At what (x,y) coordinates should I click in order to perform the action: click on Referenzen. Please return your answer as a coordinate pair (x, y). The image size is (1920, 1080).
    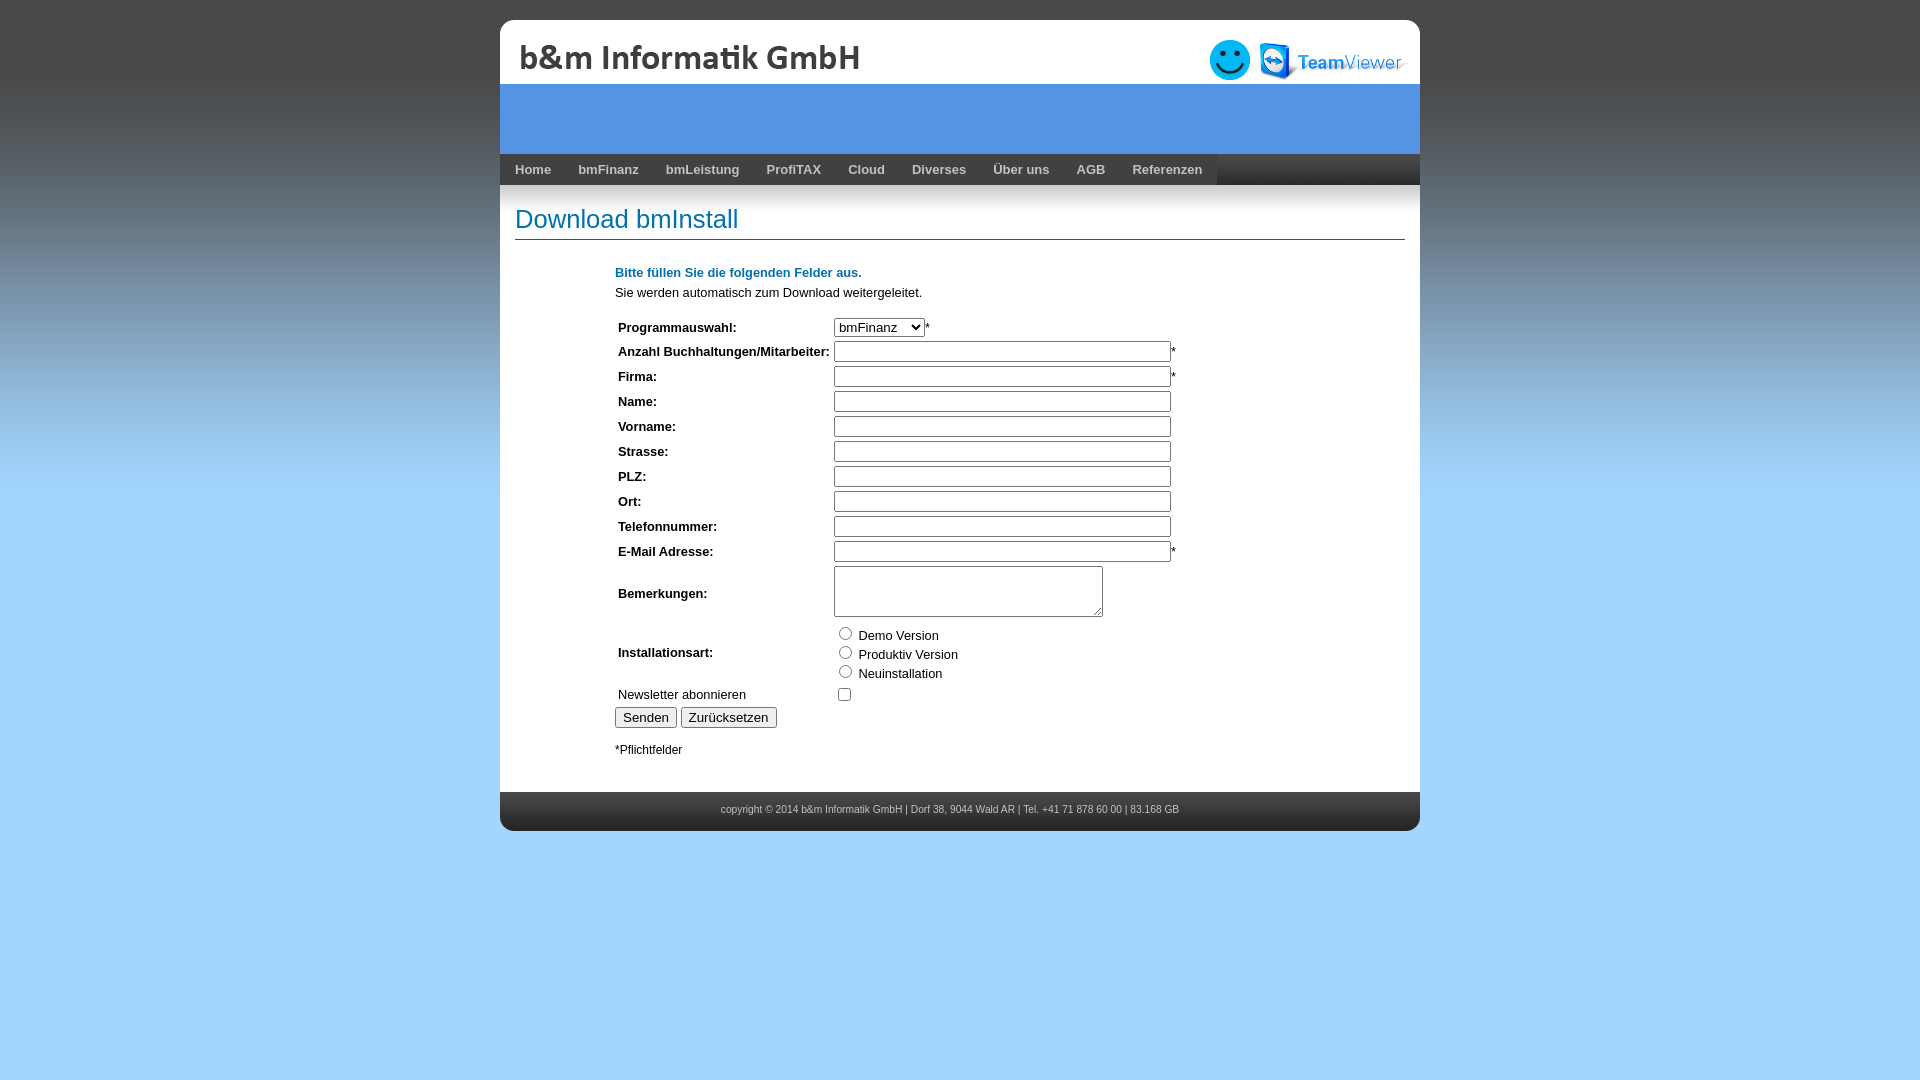
    Looking at the image, I should click on (1167, 170).